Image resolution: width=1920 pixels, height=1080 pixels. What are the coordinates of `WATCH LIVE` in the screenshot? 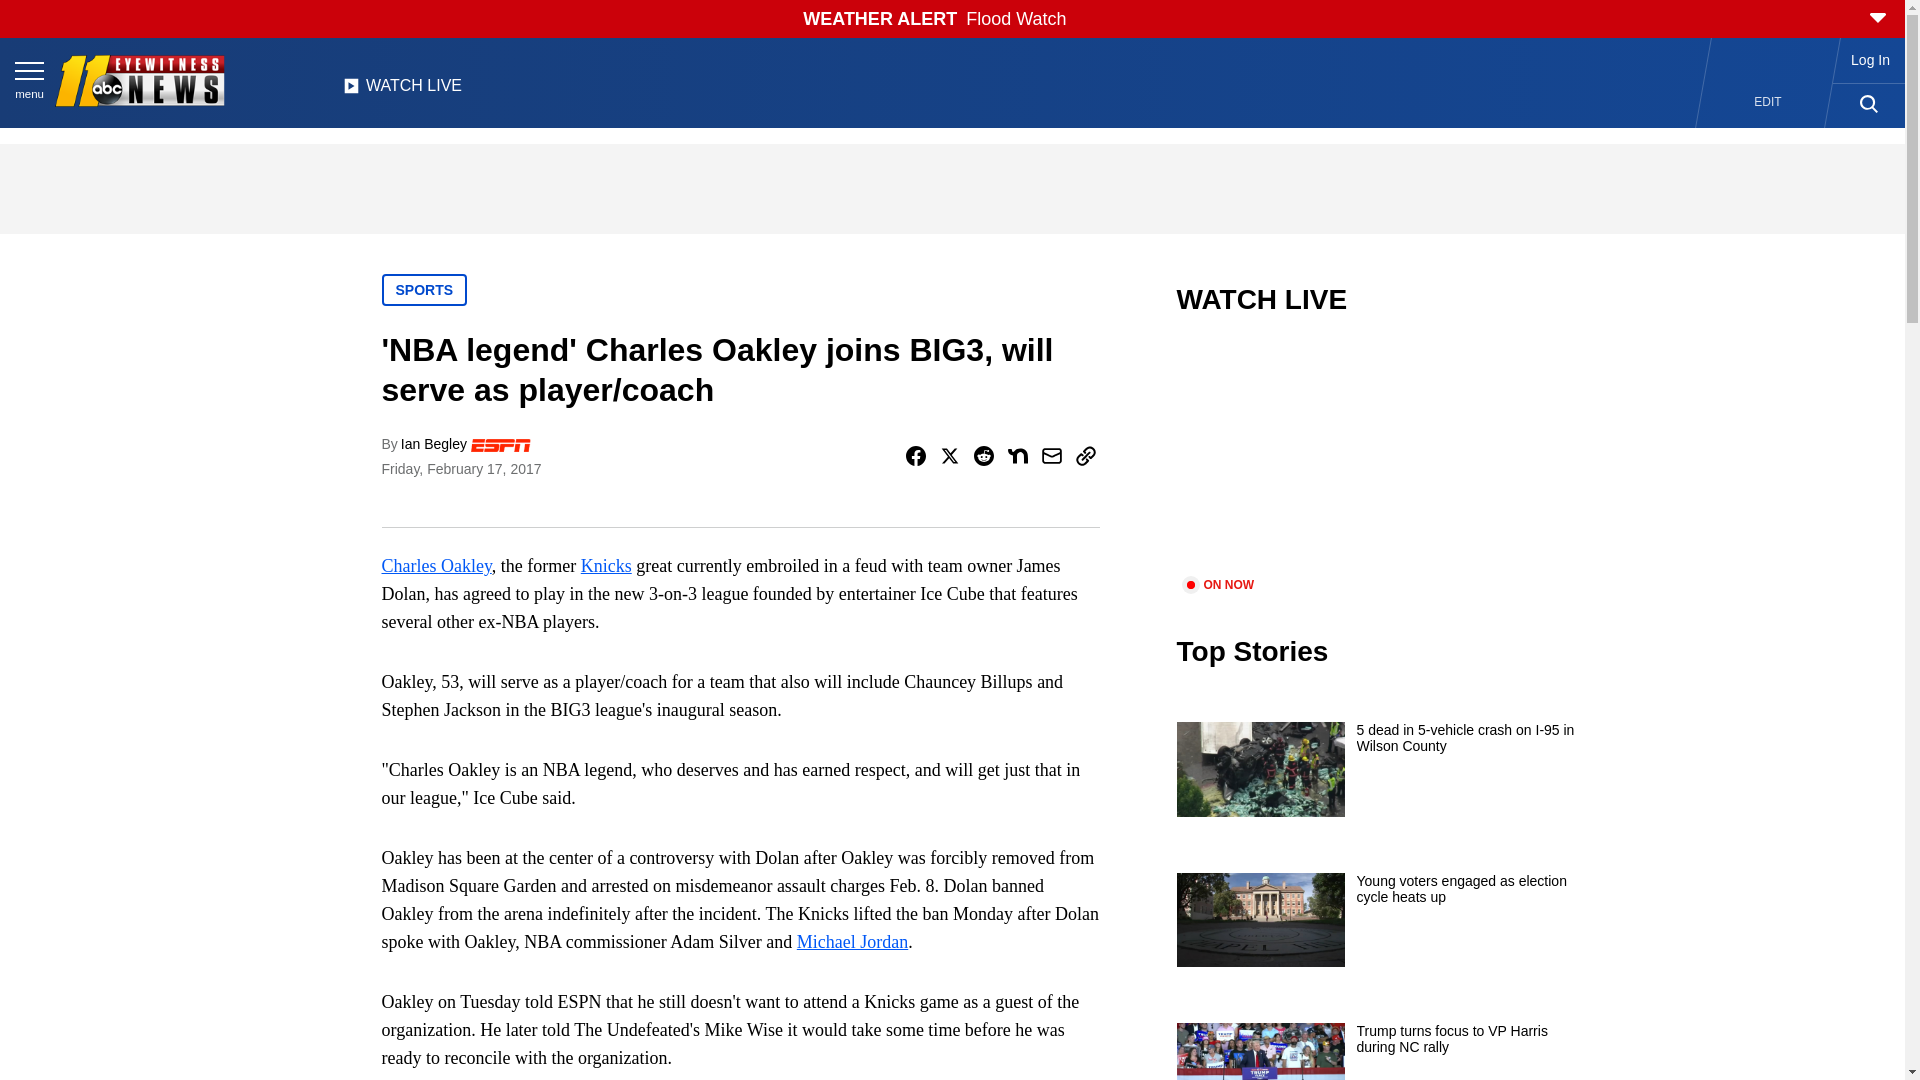 It's located at (402, 91).